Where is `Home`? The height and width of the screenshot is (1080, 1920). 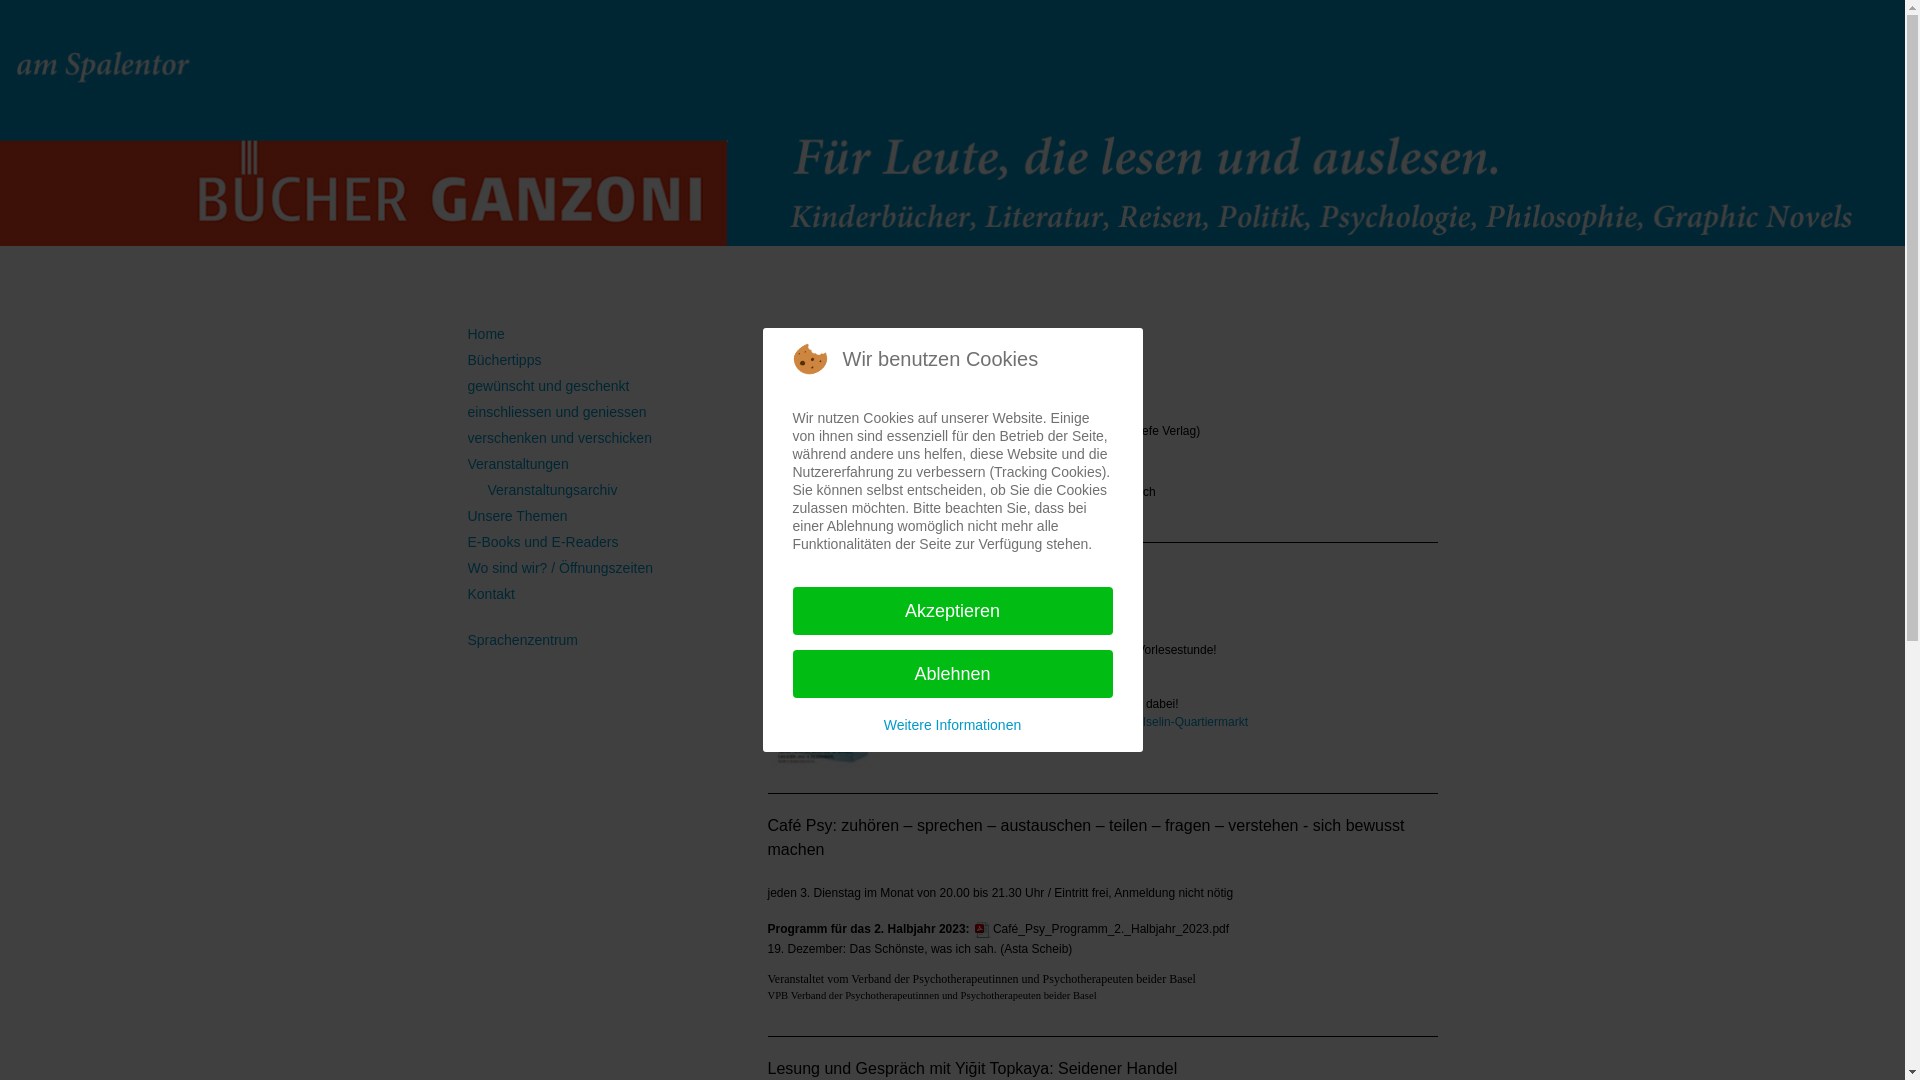
Home is located at coordinates (486, 334).